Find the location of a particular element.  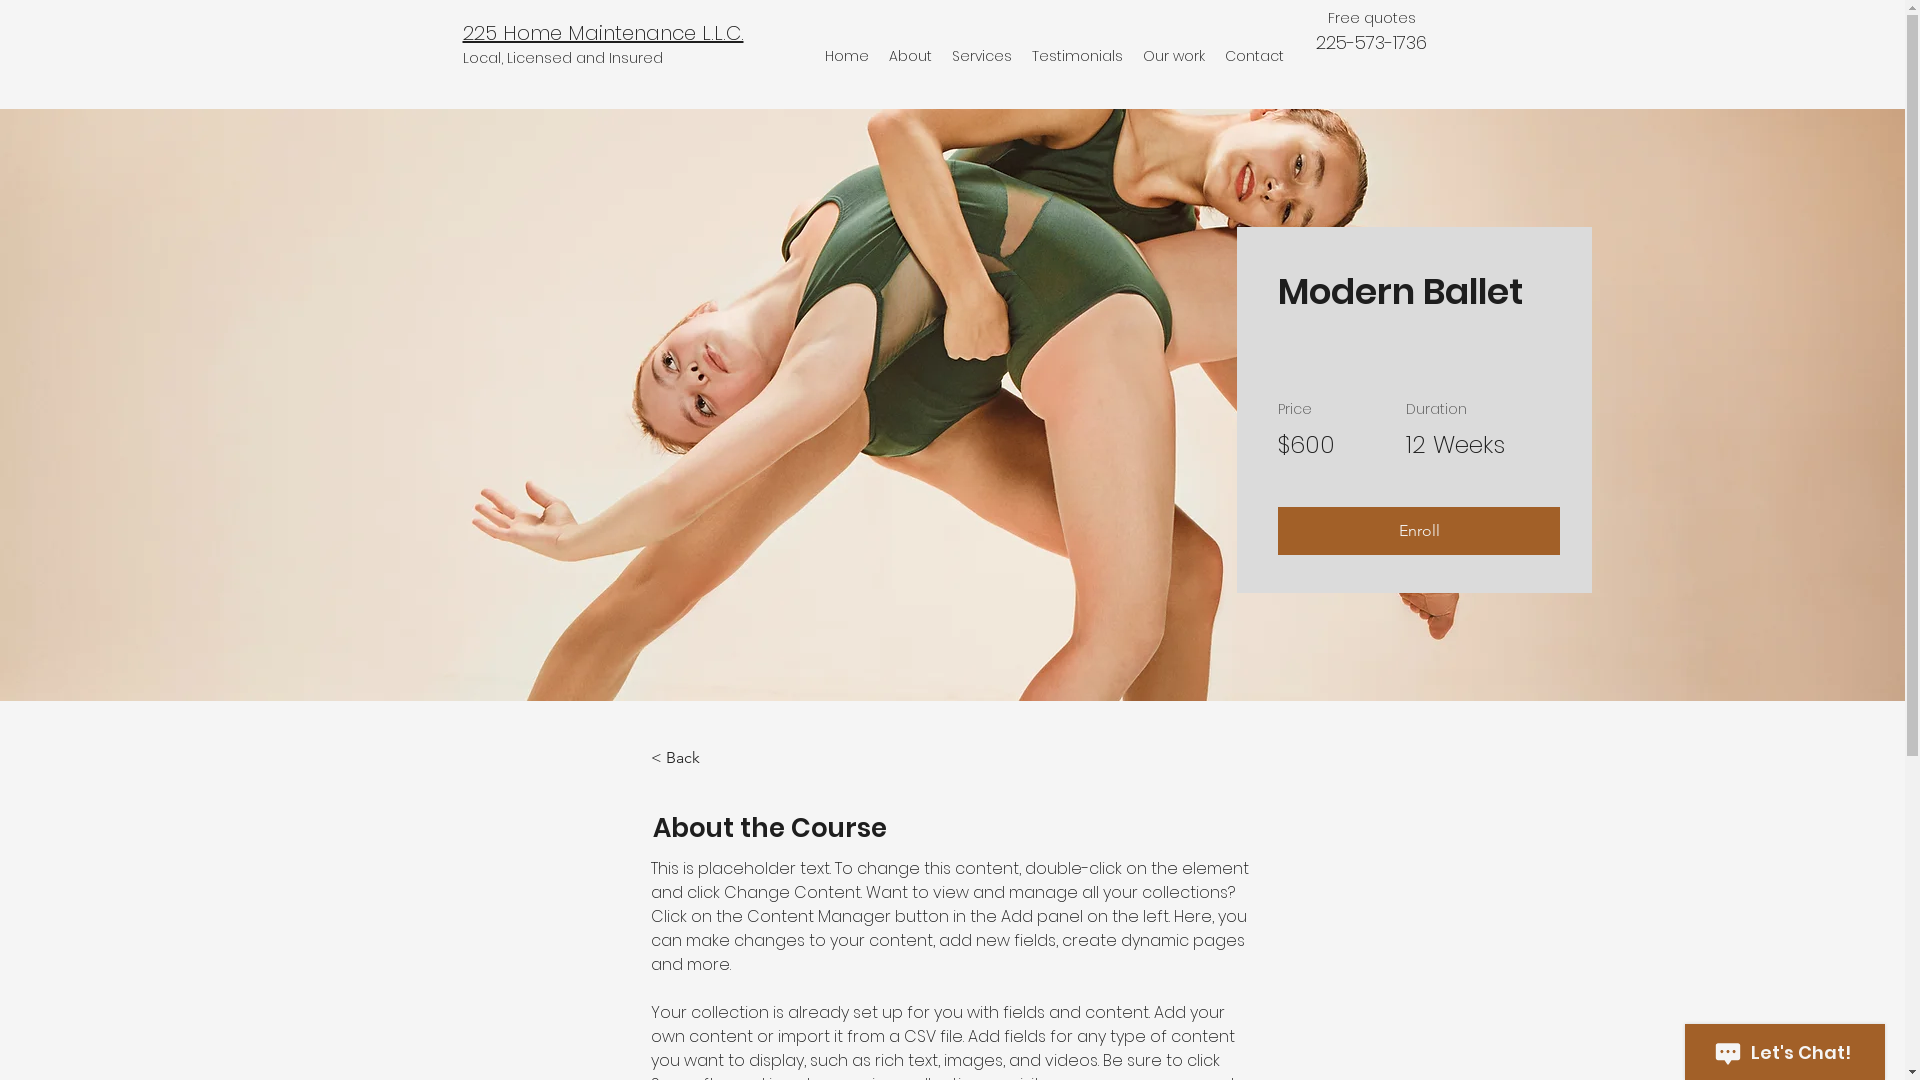

225 Home Maintenance L.L.C. is located at coordinates (602, 33).